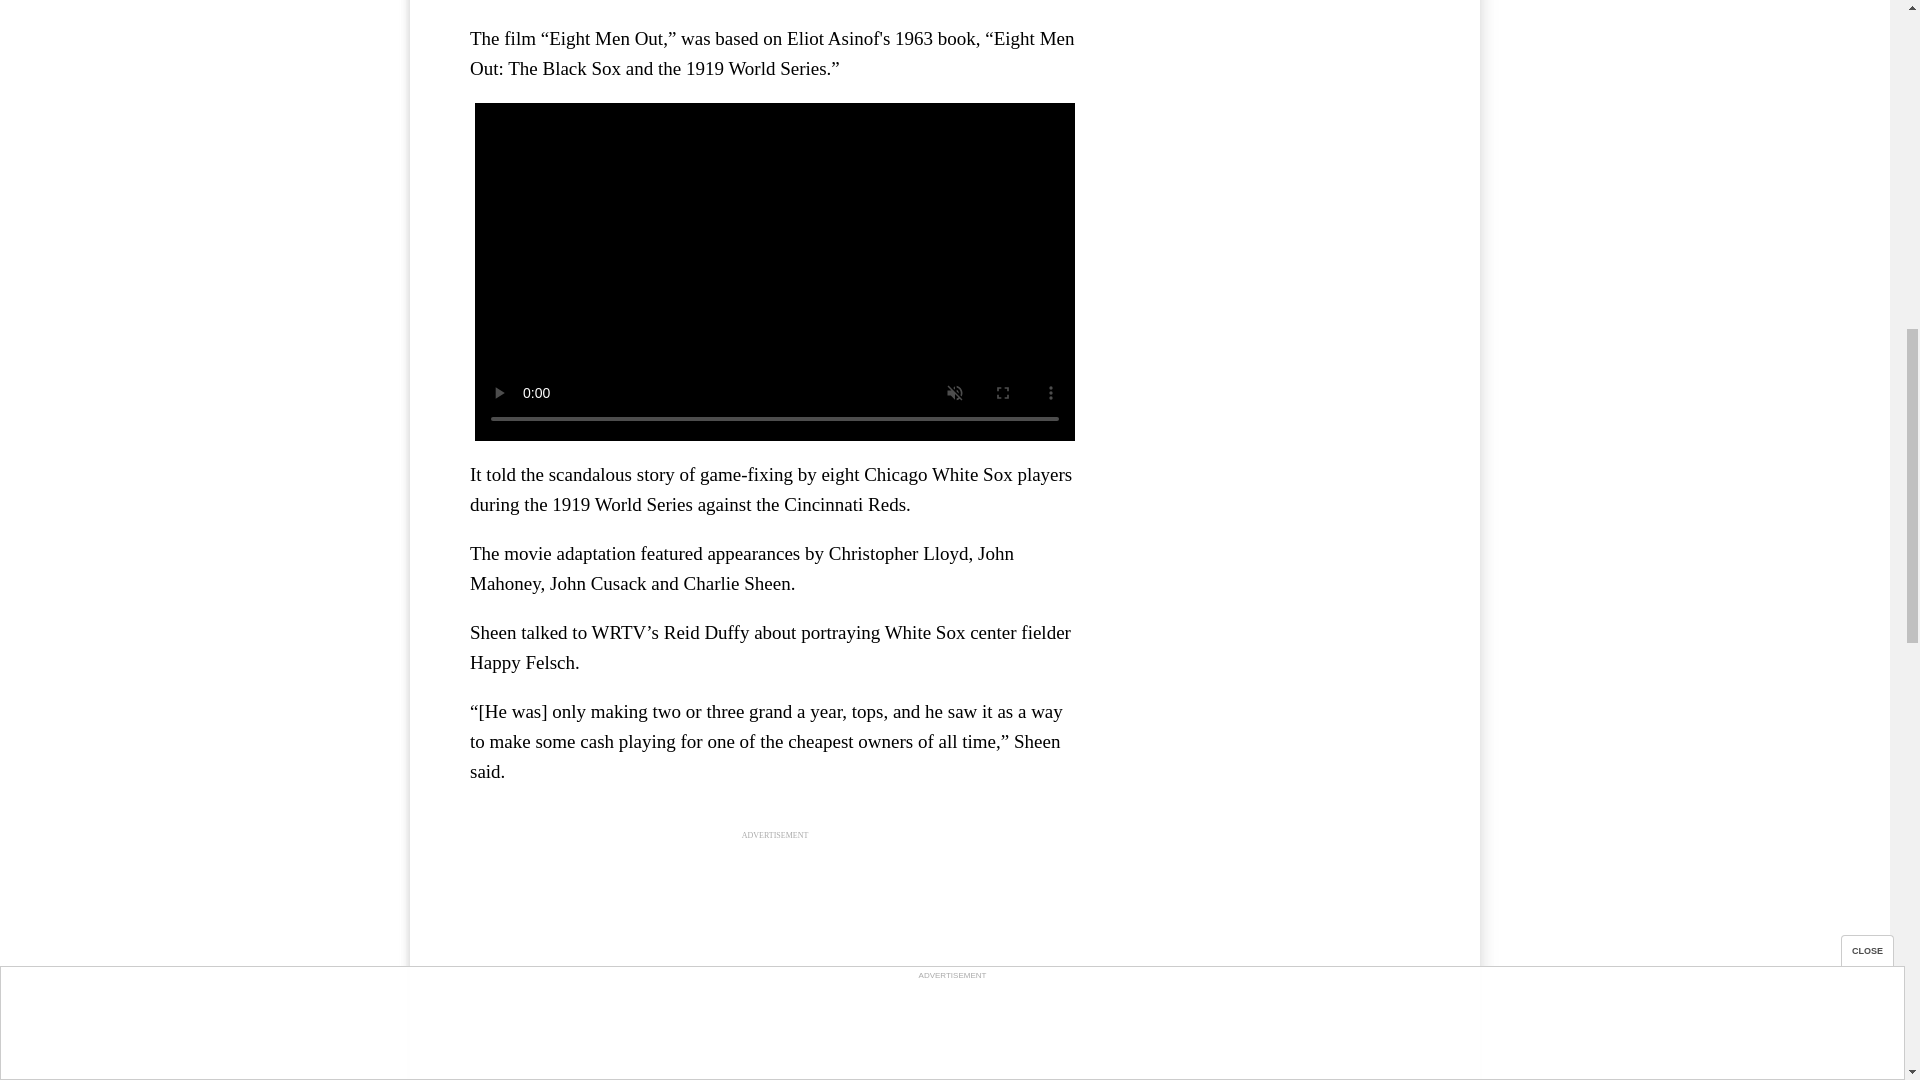  I want to click on 3rd party ad content, so click(1270, 156).